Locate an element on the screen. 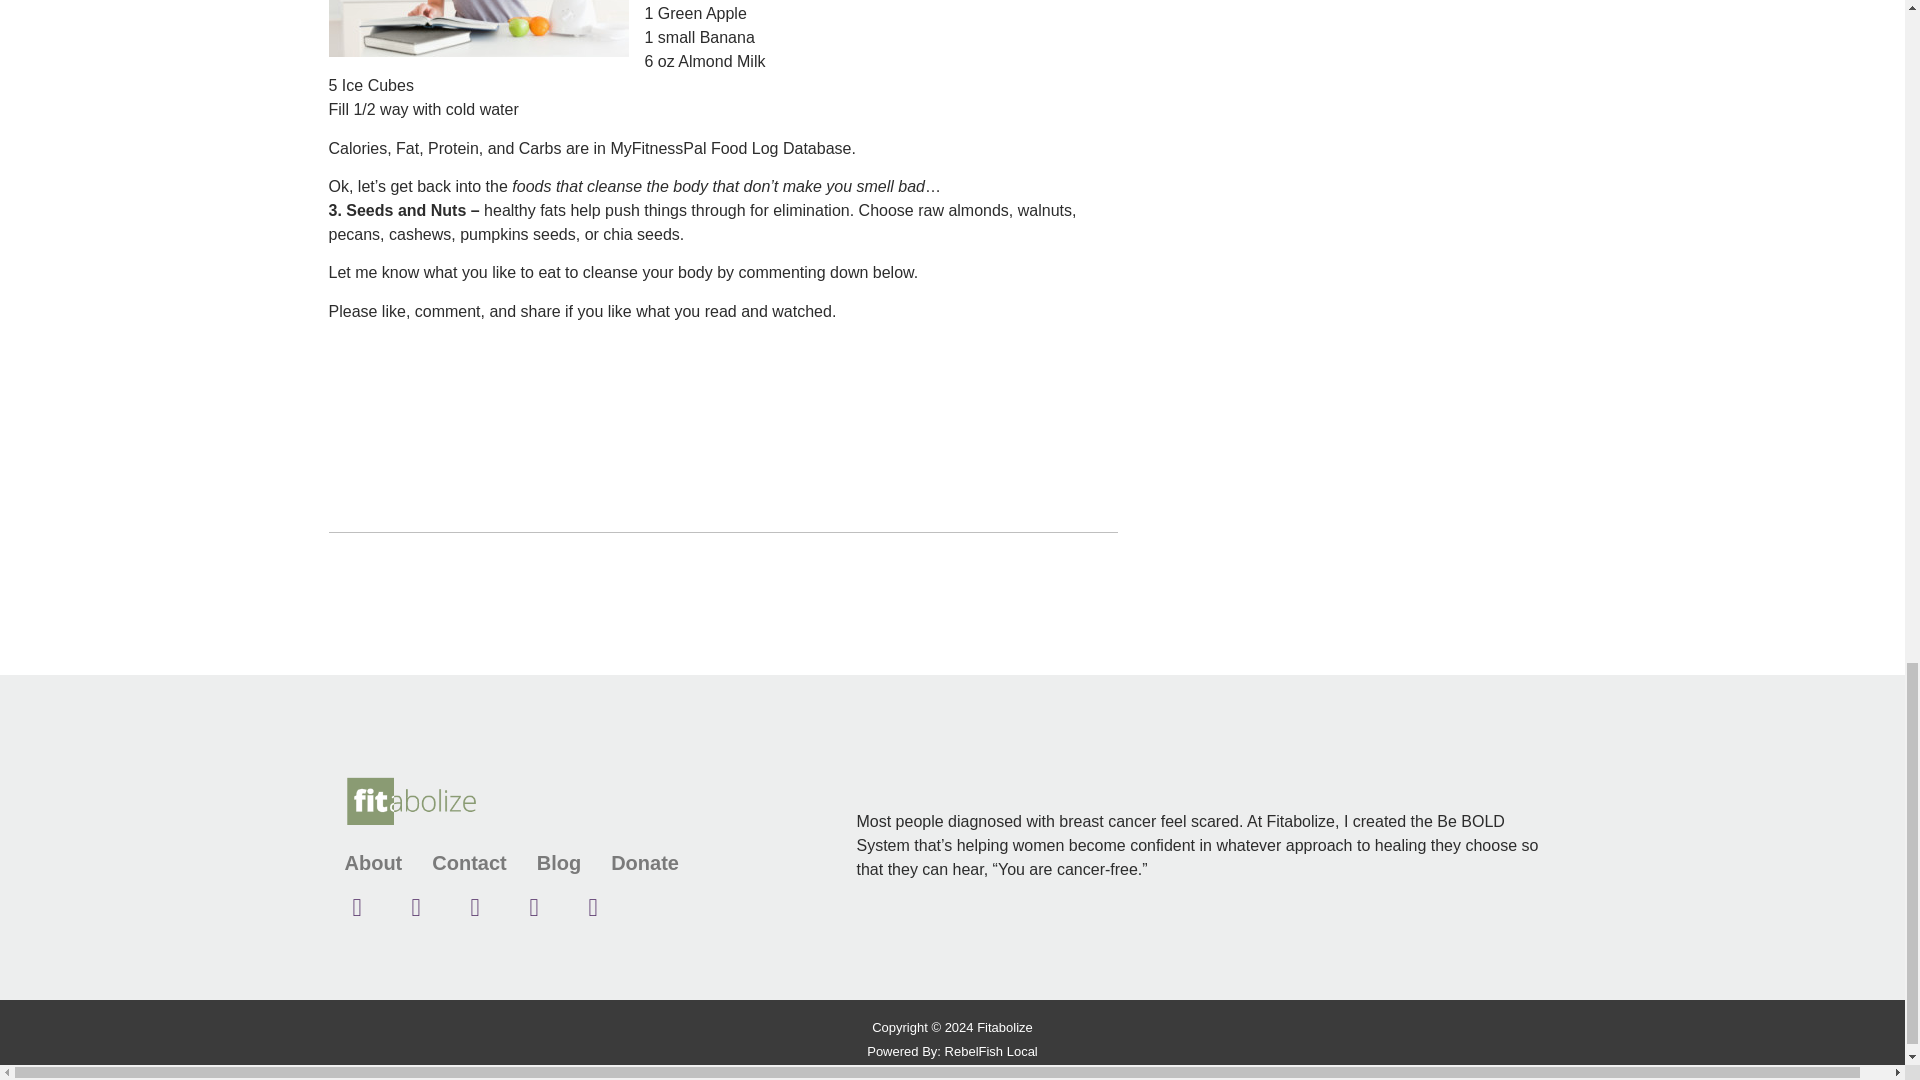 The height and width of the screenshot is (1080, 1920). RebelFish Local is located at coordinates (991, 1052).